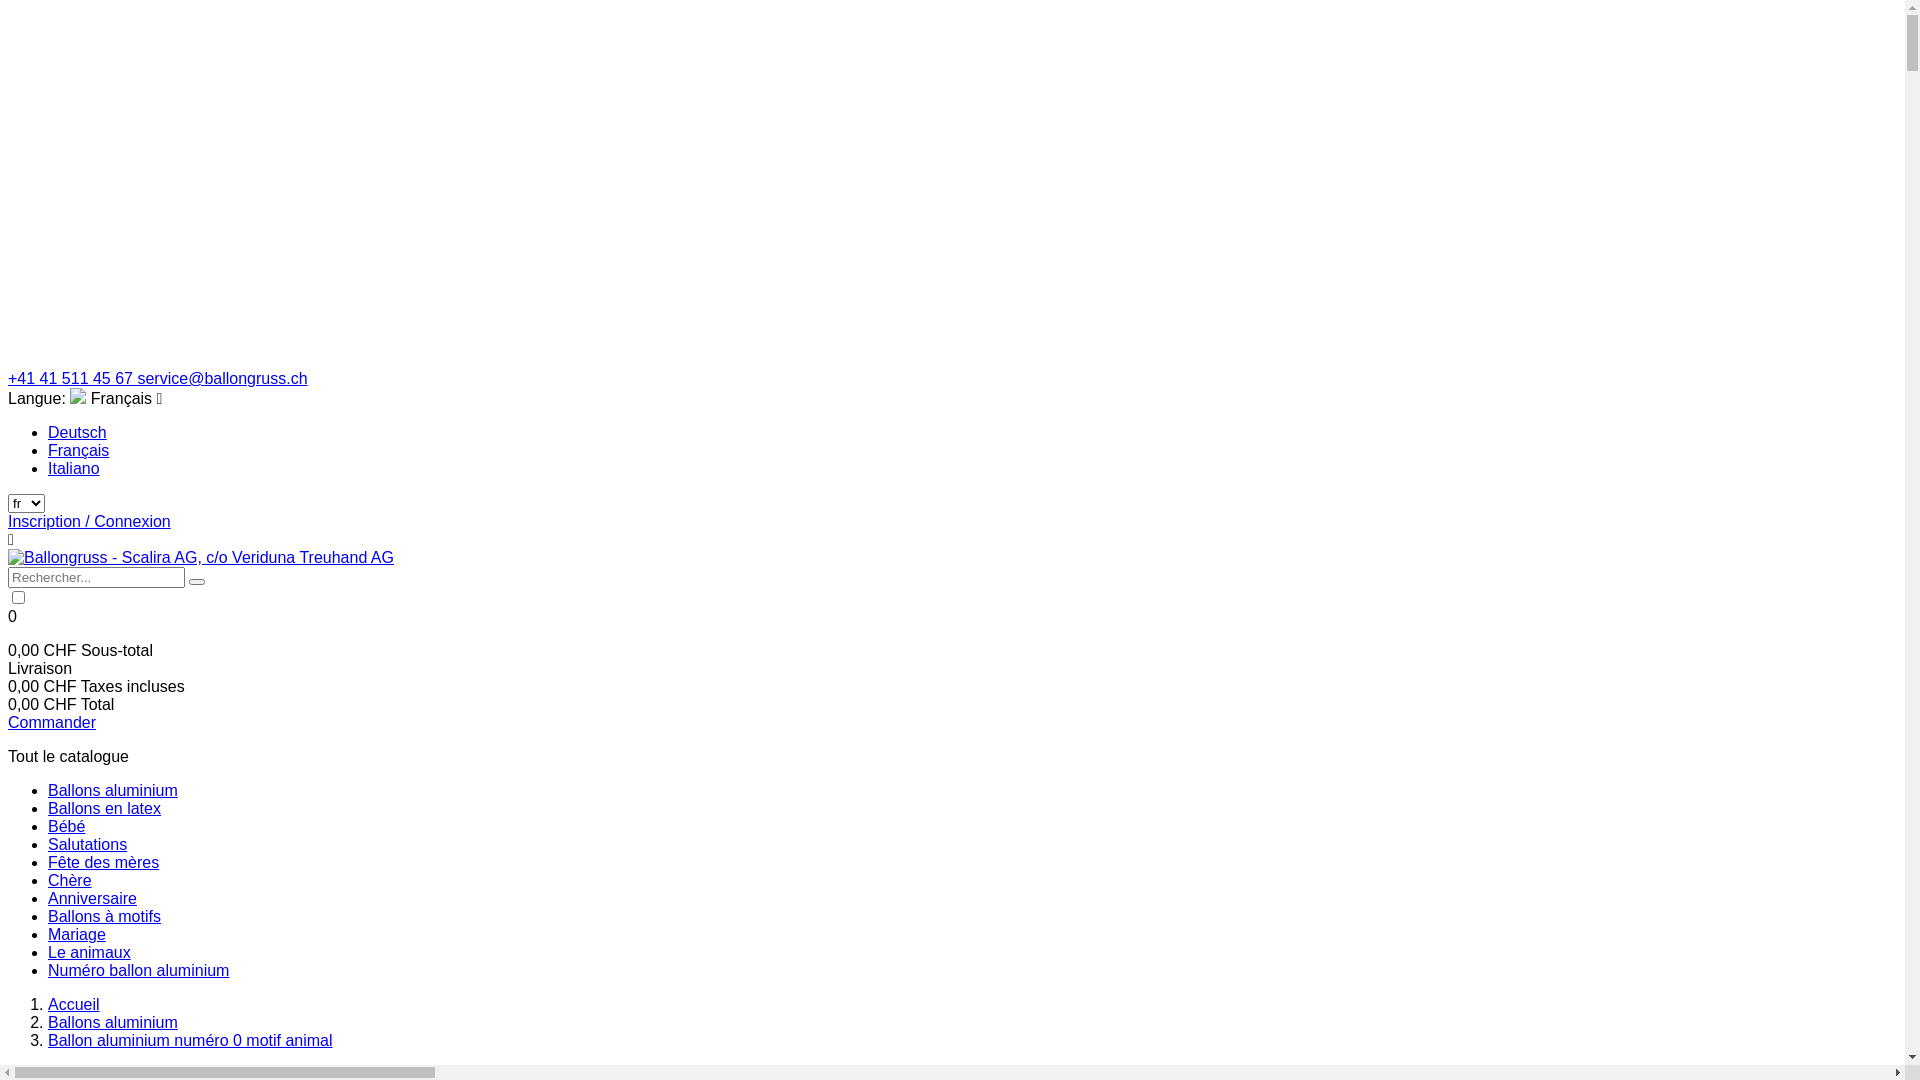  What do you see at coordinates (104, 808) in the screenshot?
I see `Ballons en latex` at bounding box center [104, 808].